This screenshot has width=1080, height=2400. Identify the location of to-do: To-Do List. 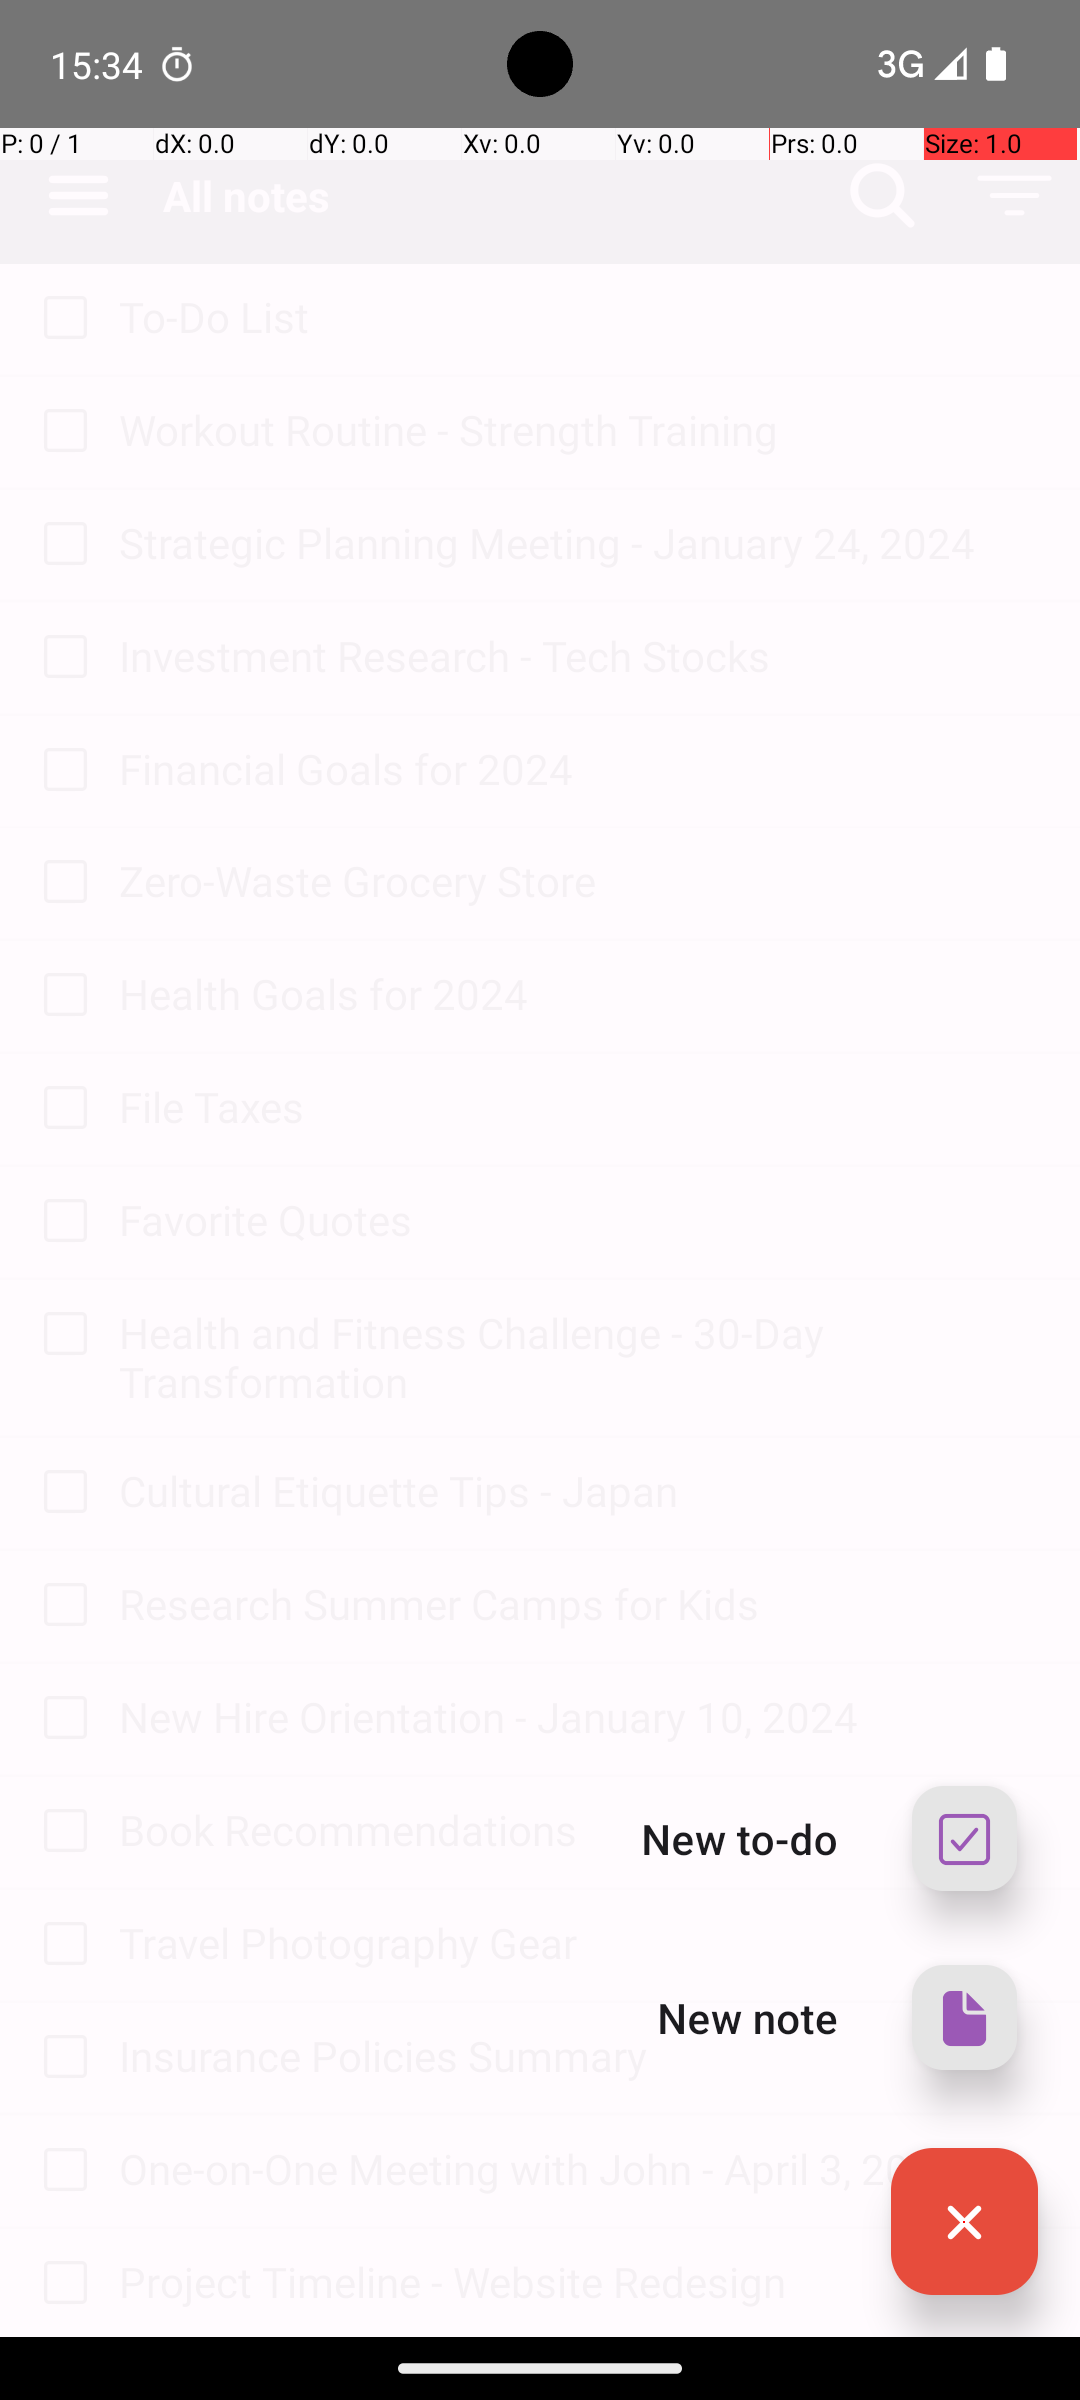
(60, 319).